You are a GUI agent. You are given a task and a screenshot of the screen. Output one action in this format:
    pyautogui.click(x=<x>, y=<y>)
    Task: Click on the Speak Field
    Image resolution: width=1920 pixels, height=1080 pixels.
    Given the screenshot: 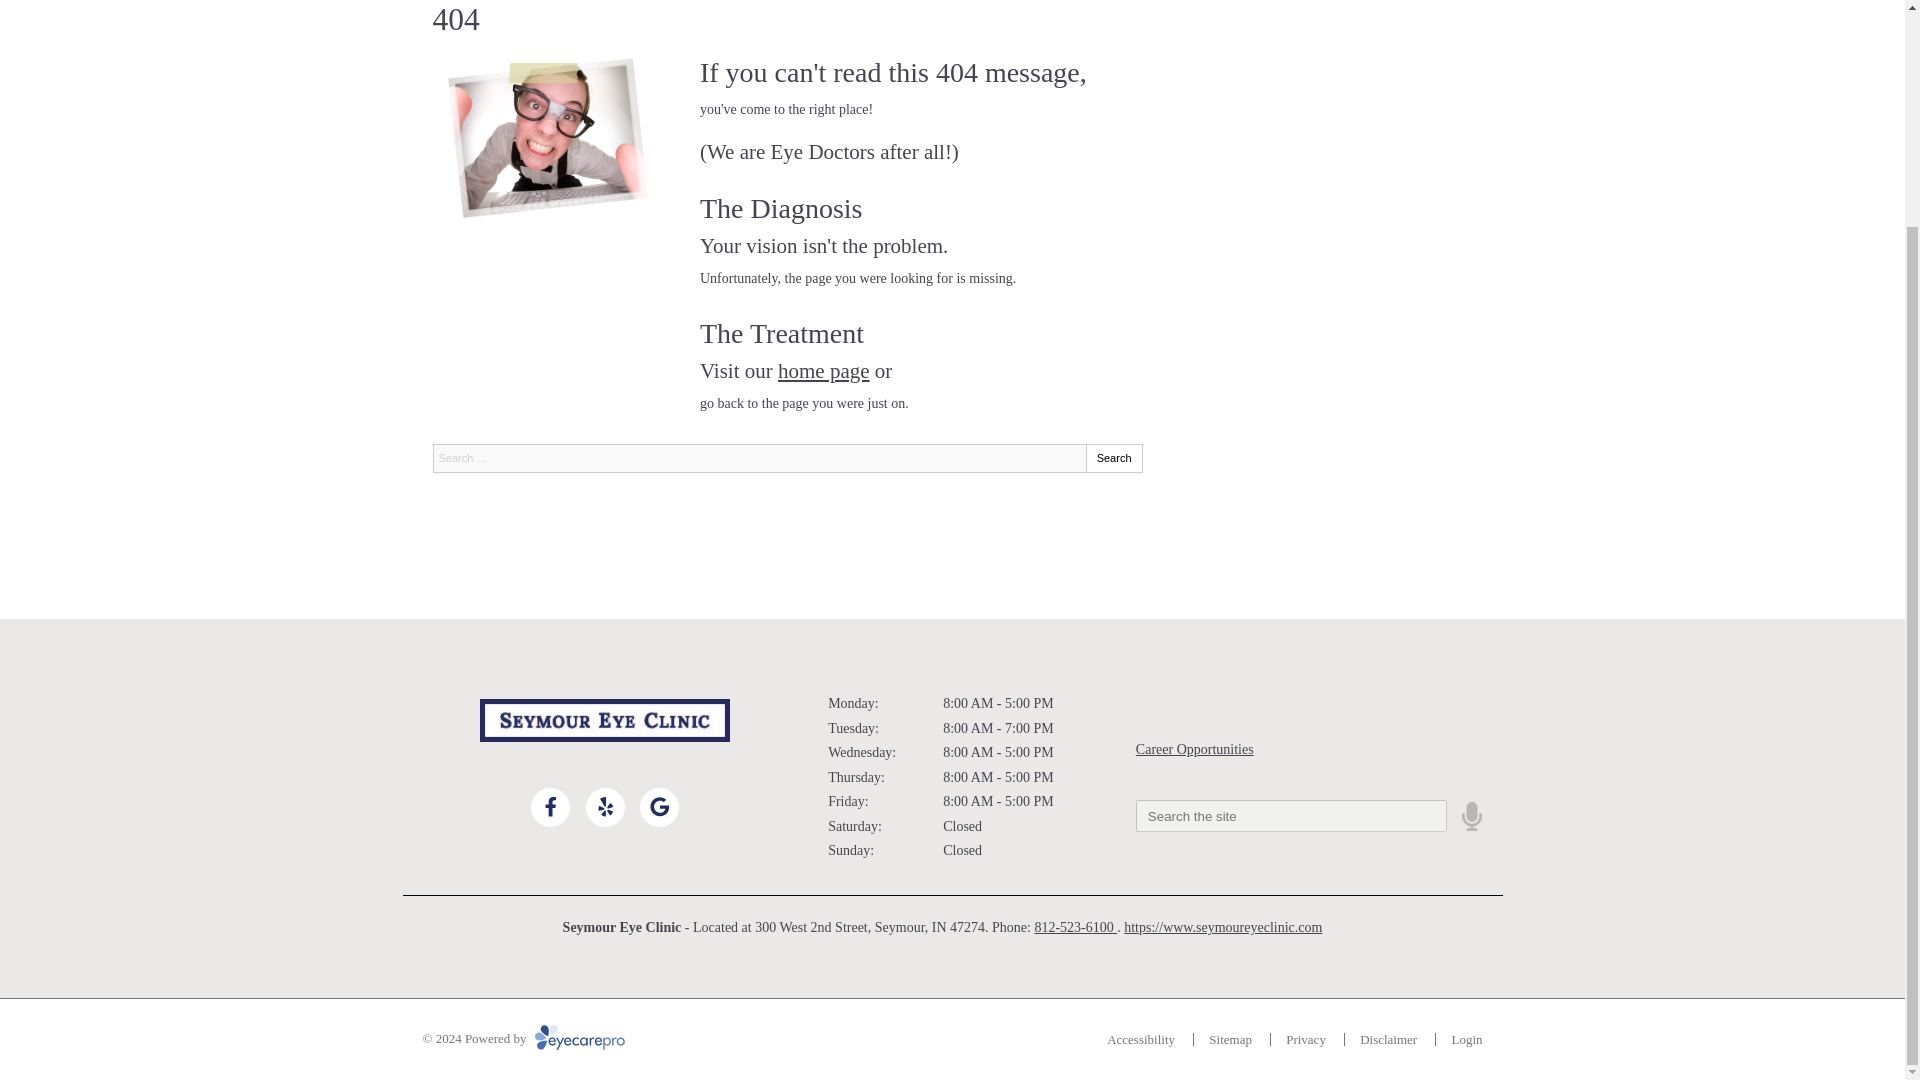 What is the action you would take?
    pyautogui.click(x=1292, y=816)
    